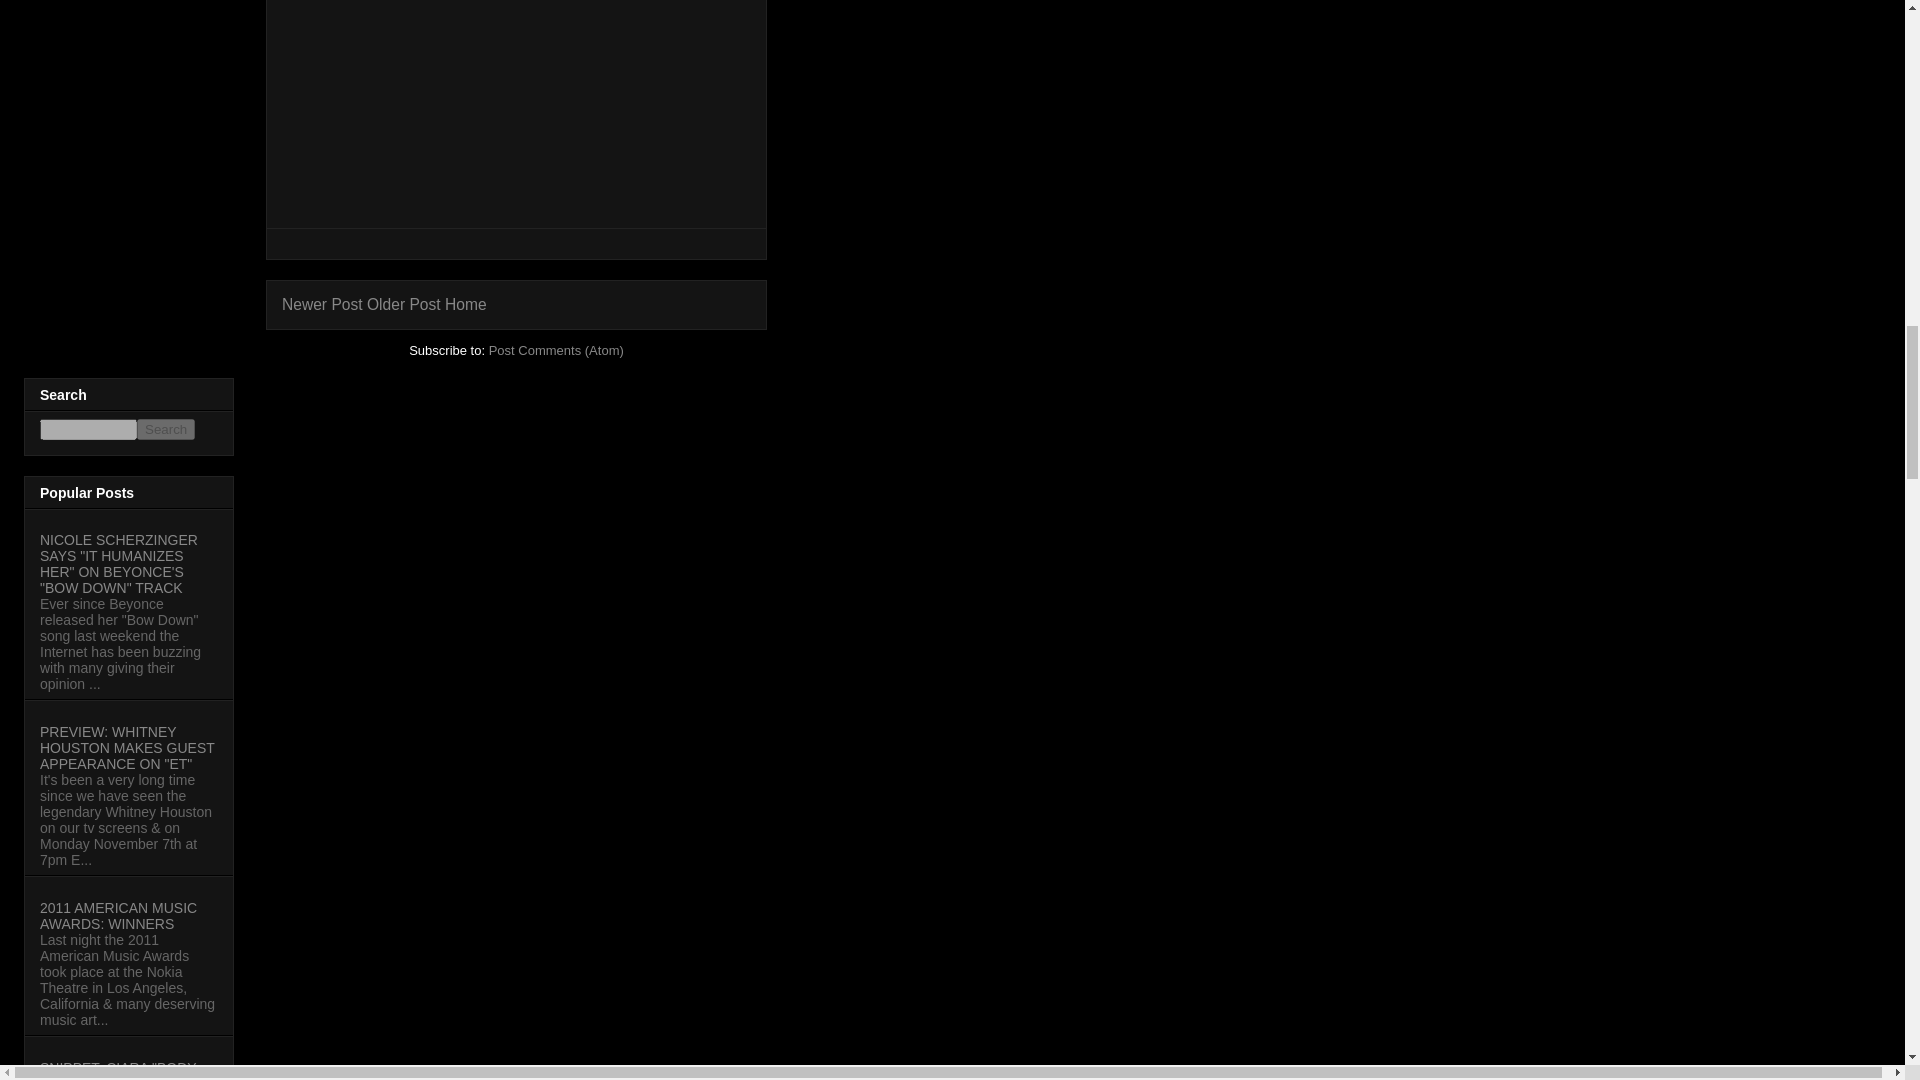  What do you see at coordinates (166, 429) in the screenshot?
I see `search` at bounding box center [166, 429].